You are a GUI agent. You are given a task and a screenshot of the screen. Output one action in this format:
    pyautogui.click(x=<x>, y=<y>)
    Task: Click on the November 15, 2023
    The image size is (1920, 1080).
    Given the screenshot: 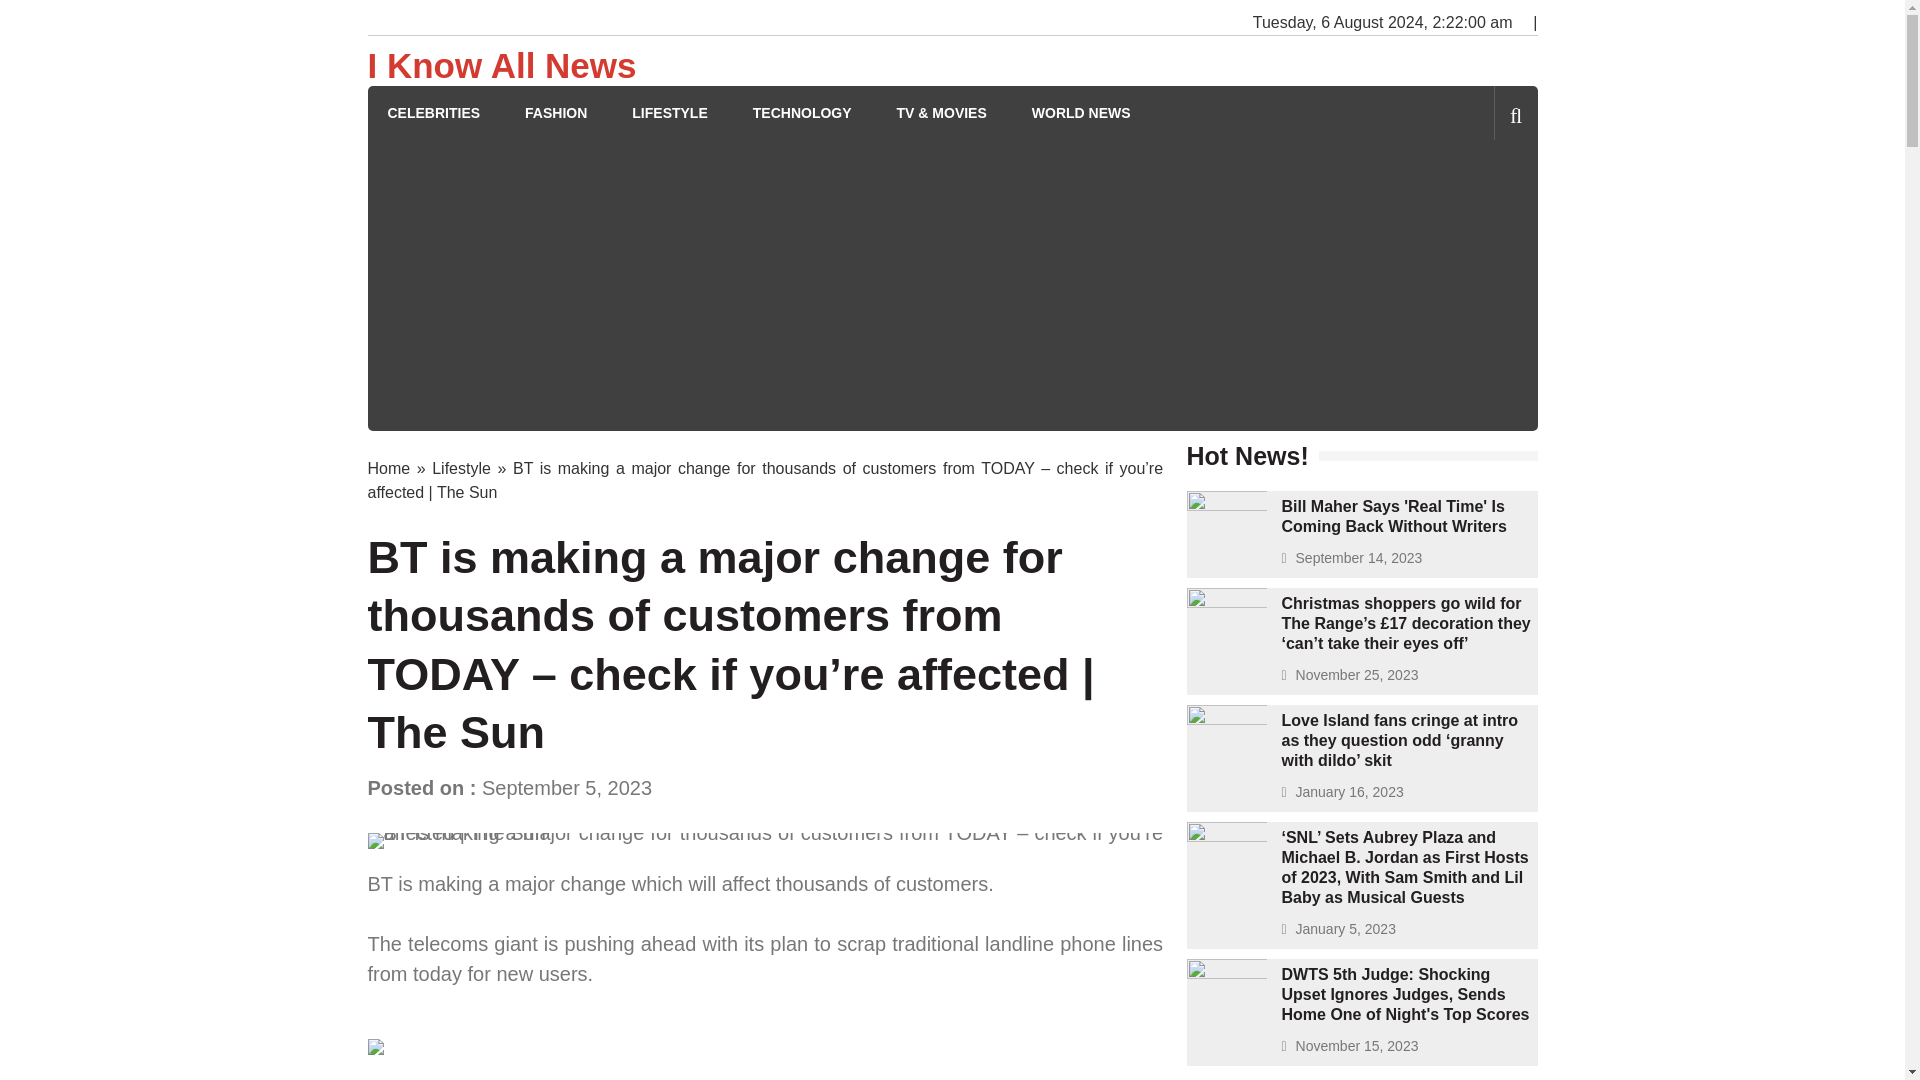 What is the action you would take?
    pyautogui.click(x=1357, y=1046)
    